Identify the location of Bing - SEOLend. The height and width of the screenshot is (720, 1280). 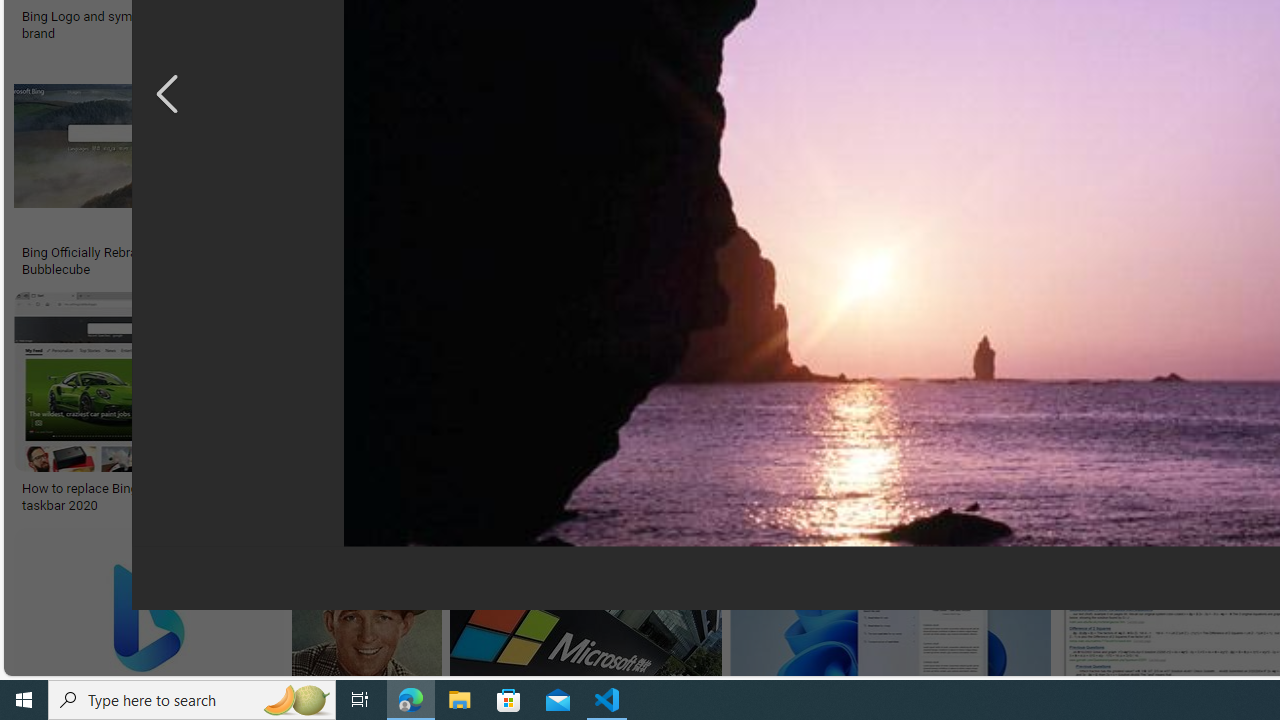
(386, 253).